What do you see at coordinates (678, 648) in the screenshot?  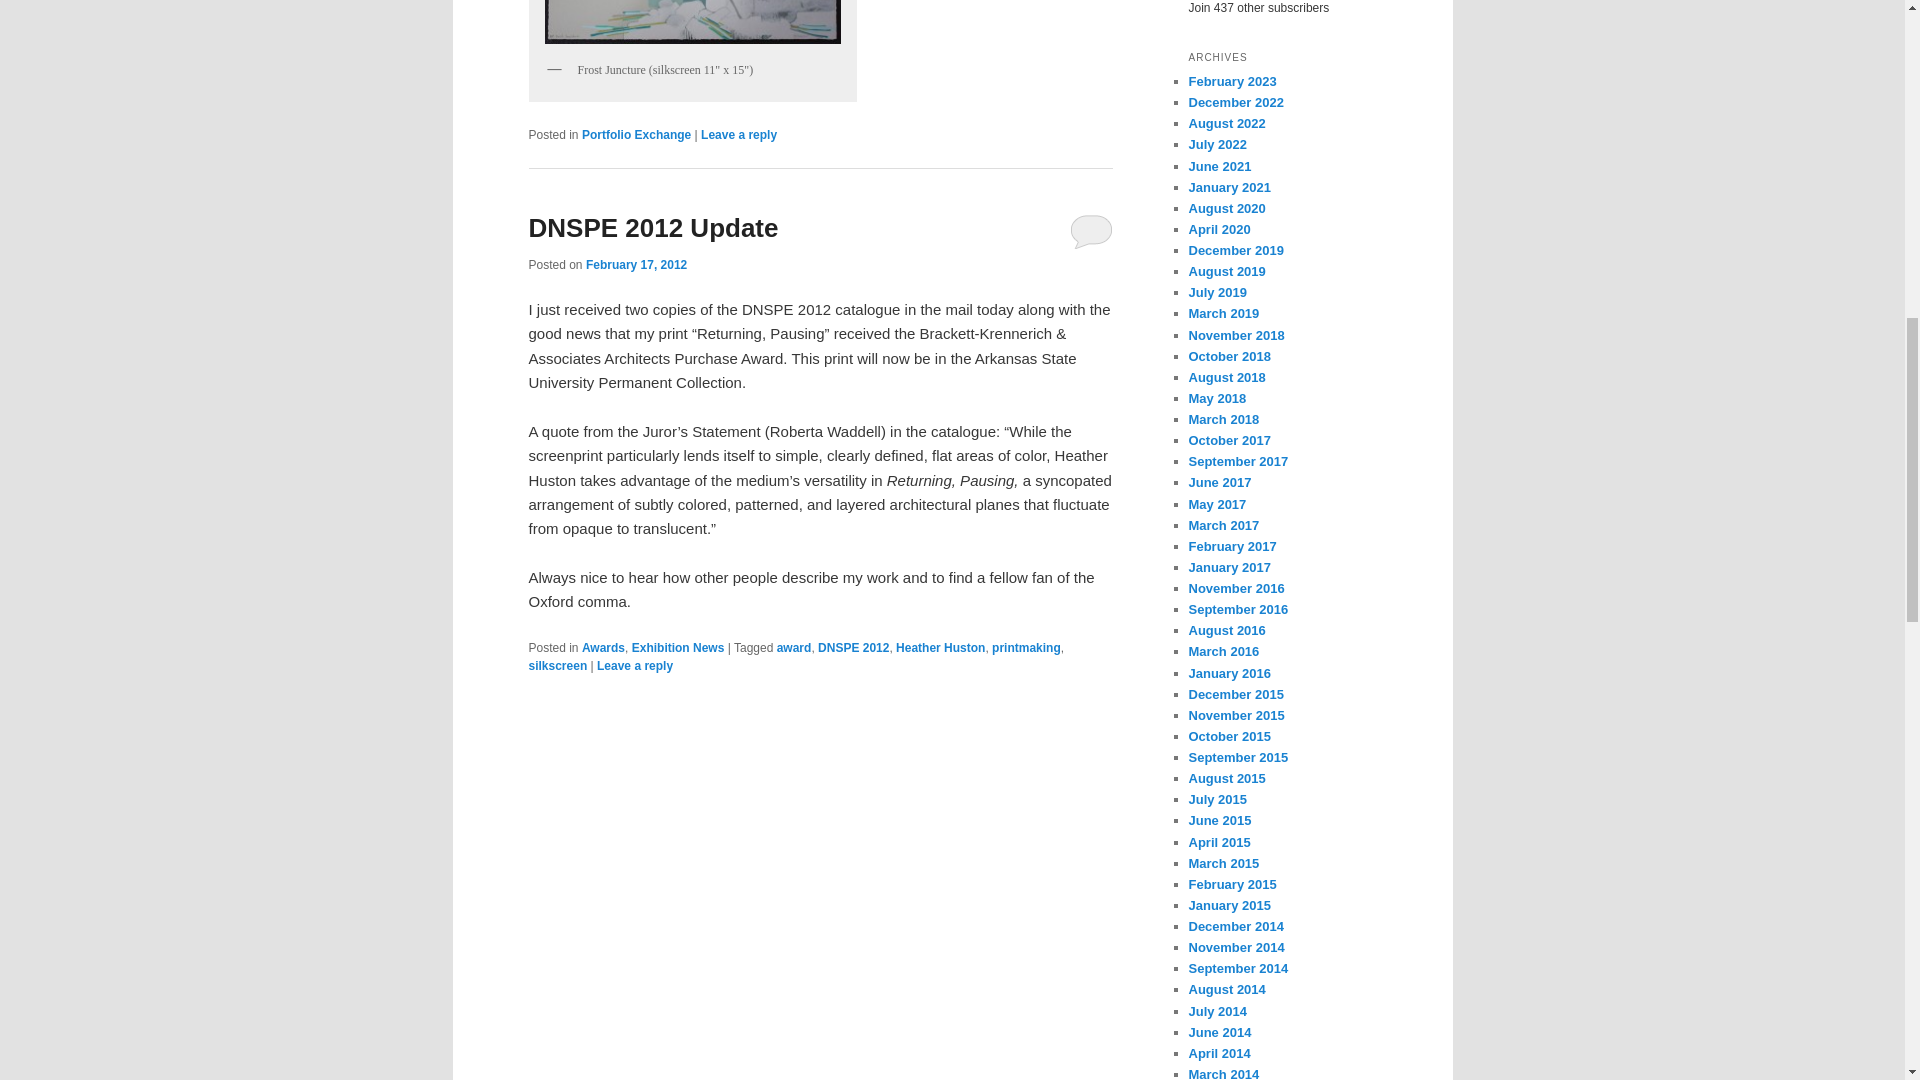 I see `Exhibition News` at bounding box center [678, 648].